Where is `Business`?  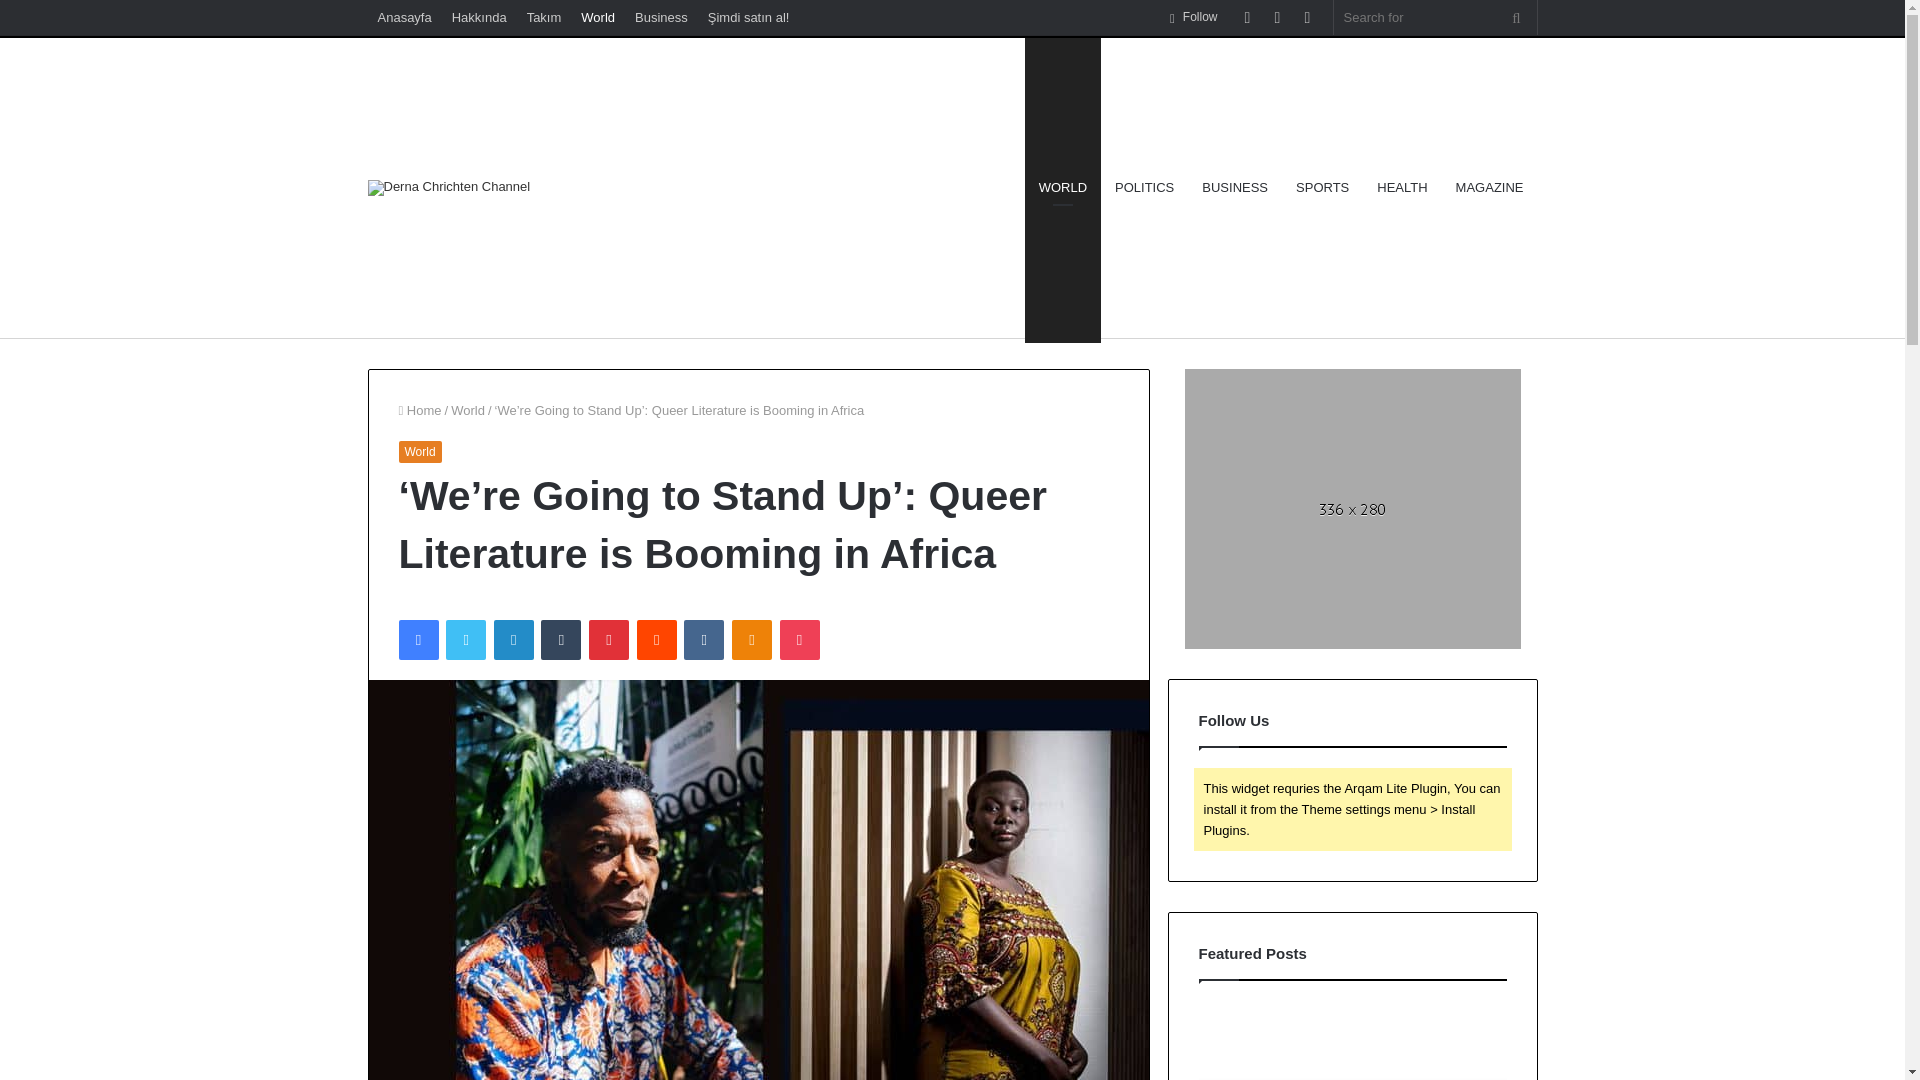 Business is located at coordinates (662, 17).